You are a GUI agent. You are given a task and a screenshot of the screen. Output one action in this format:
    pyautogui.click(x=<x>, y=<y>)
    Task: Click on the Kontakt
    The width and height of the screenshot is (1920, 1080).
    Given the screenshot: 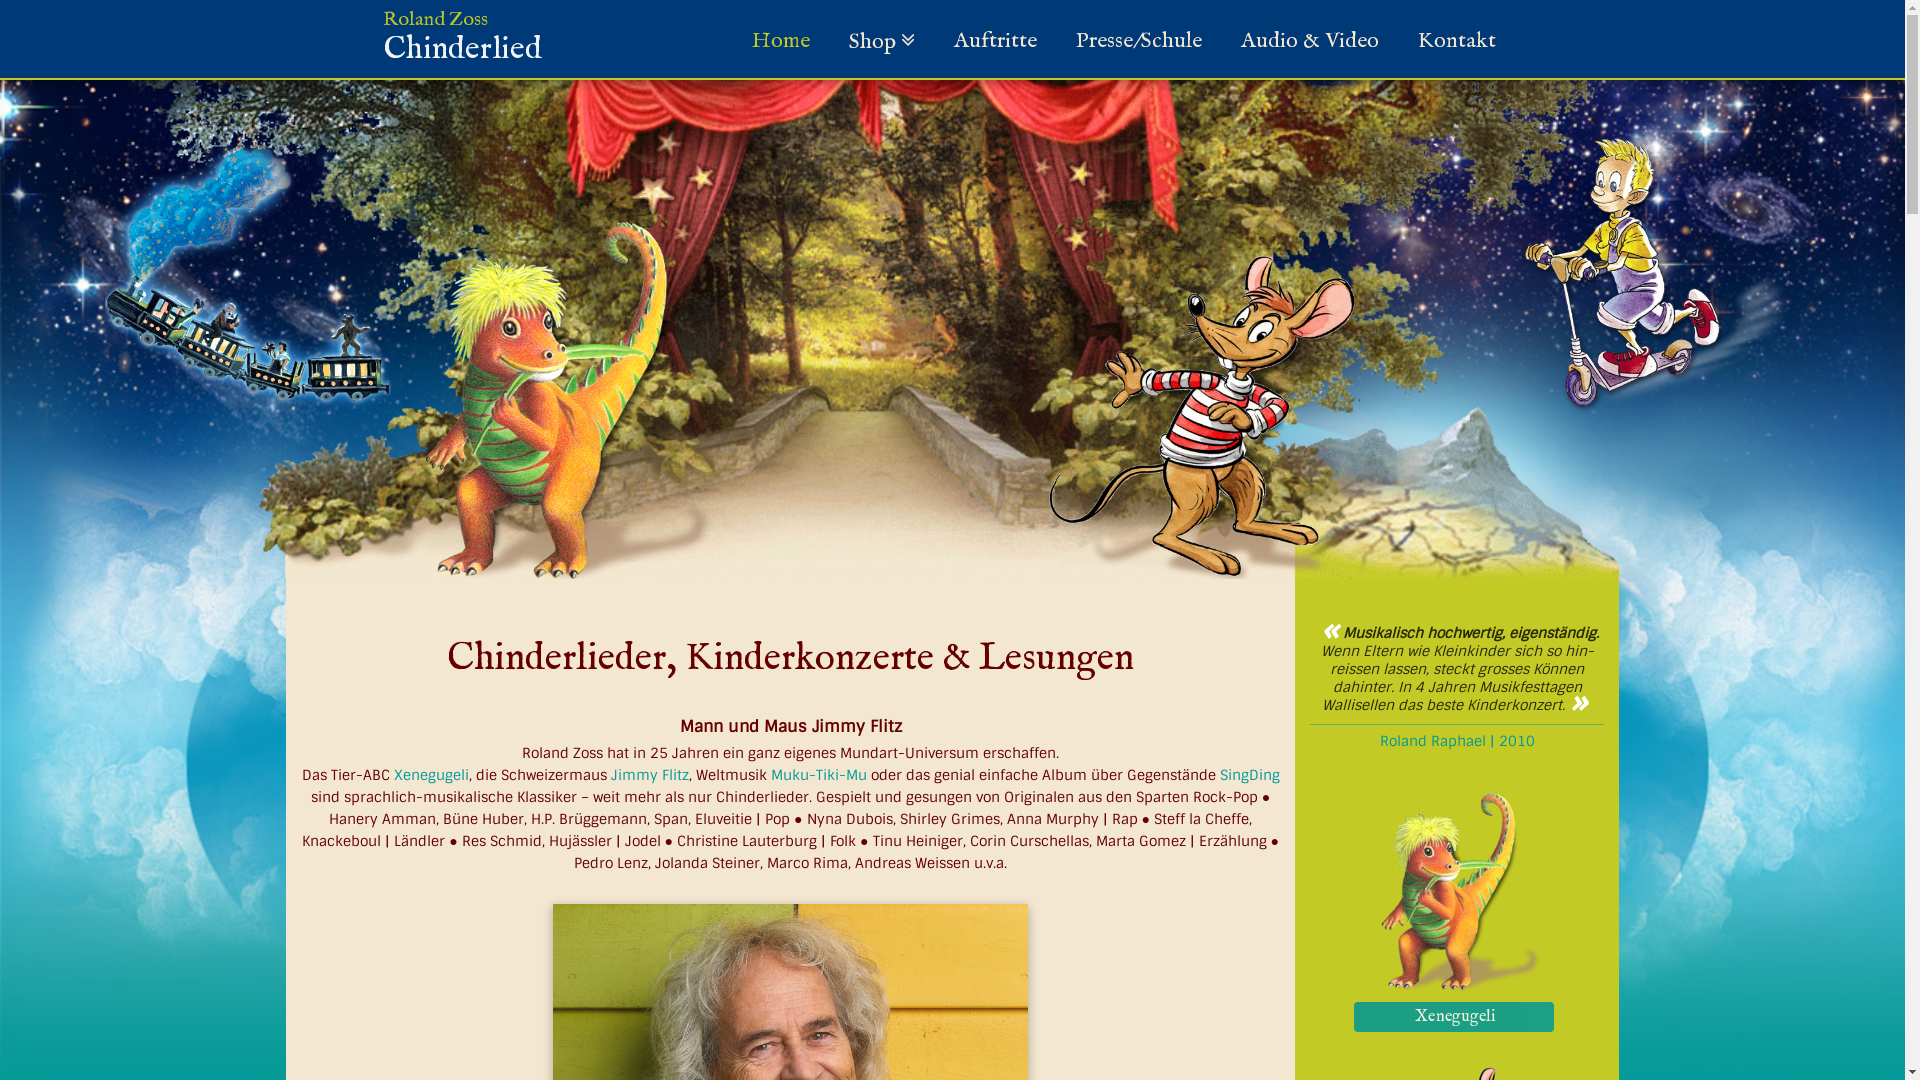 What is the action you would take?
    pyautogui.click(x=1457, y=41)
    